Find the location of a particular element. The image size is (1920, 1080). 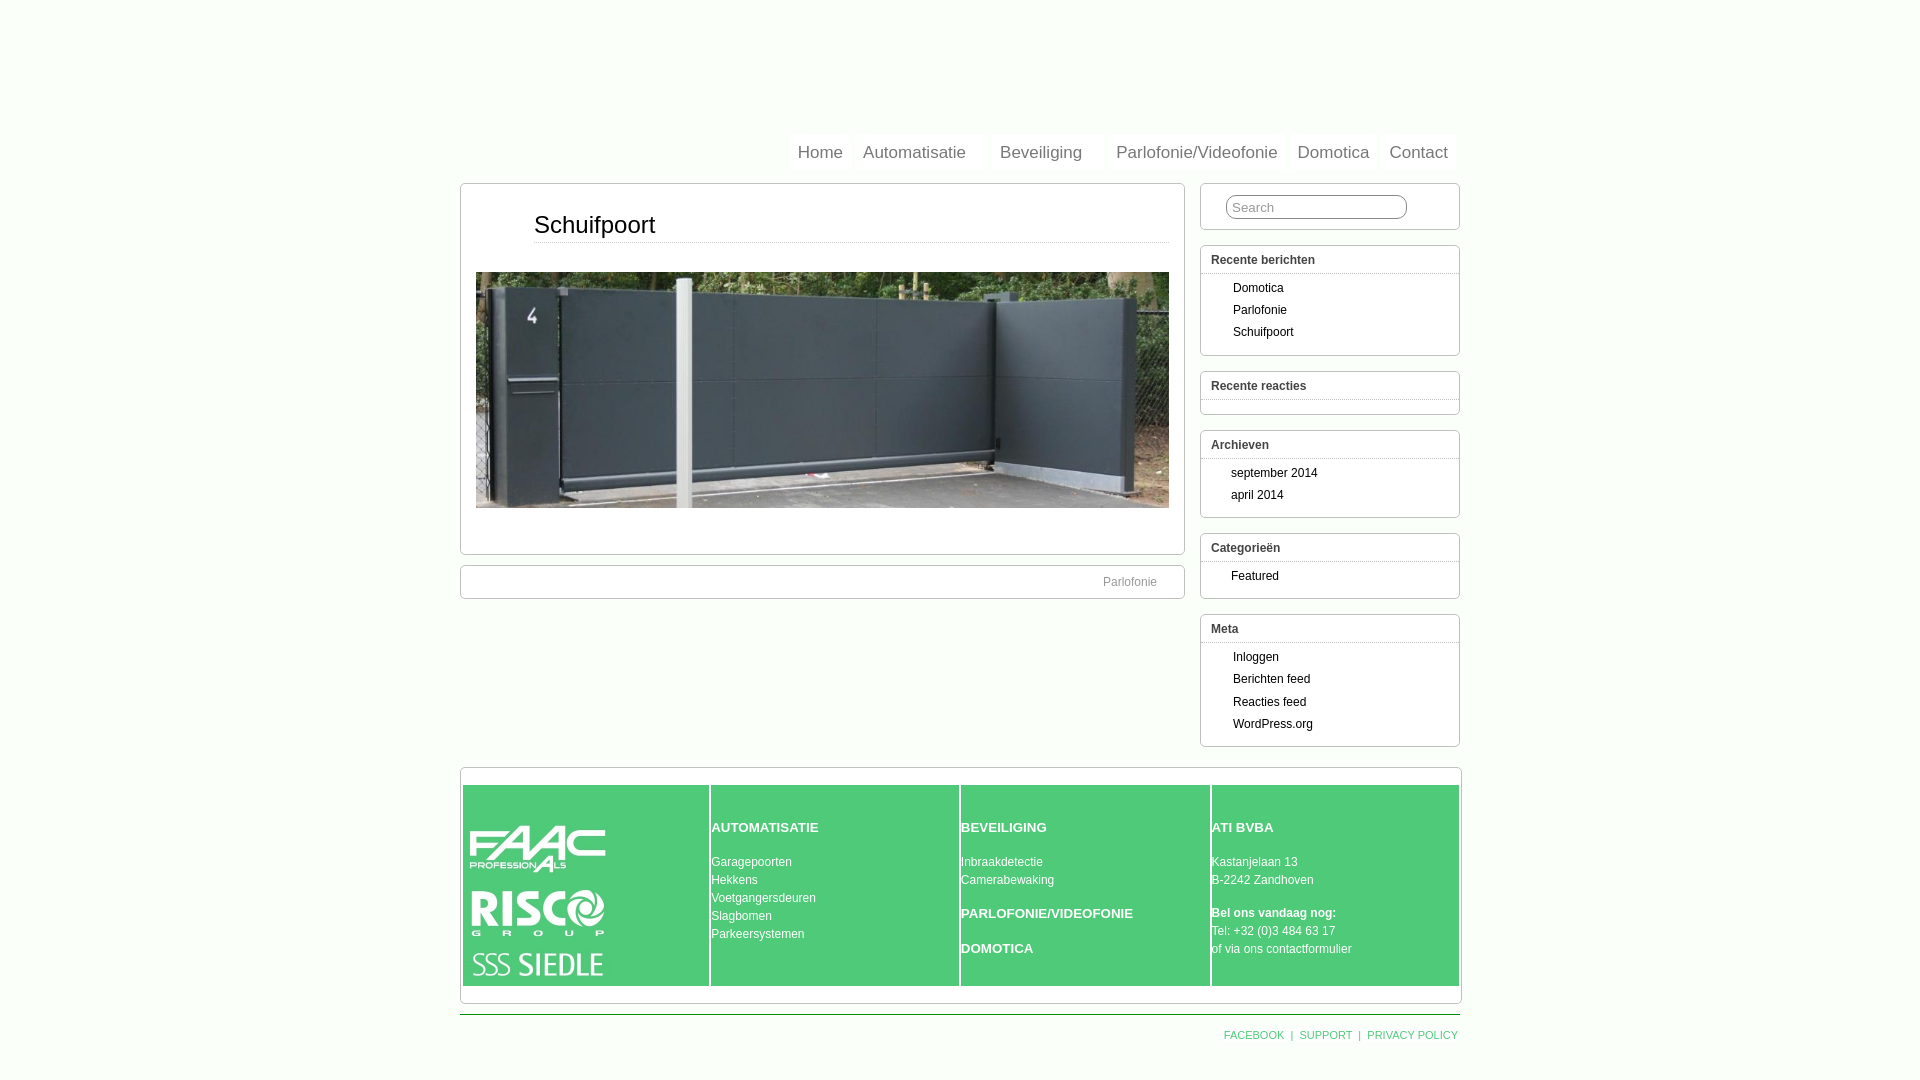

Garagepoorten is located at coordinates (752, 862).